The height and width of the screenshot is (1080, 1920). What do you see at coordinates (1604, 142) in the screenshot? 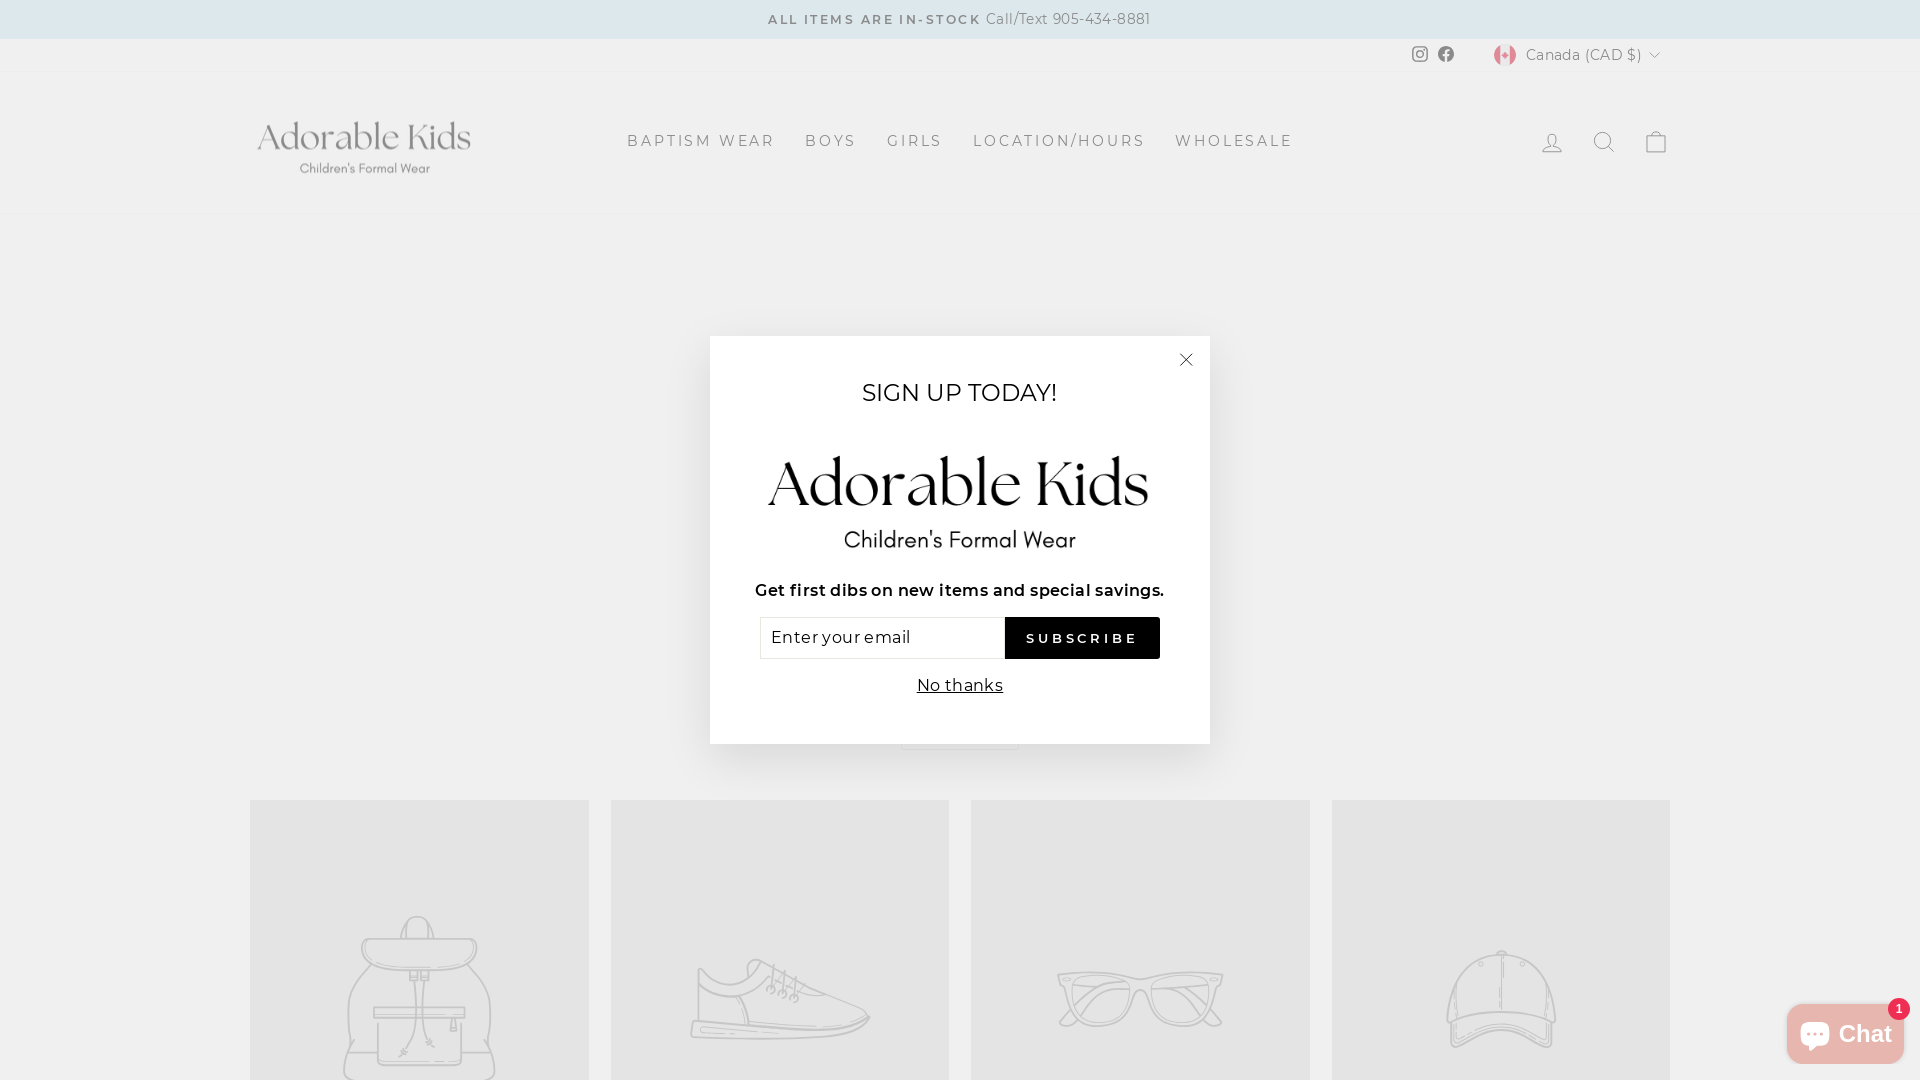
I see `SEARCH` at bounding box center [1604, 142].